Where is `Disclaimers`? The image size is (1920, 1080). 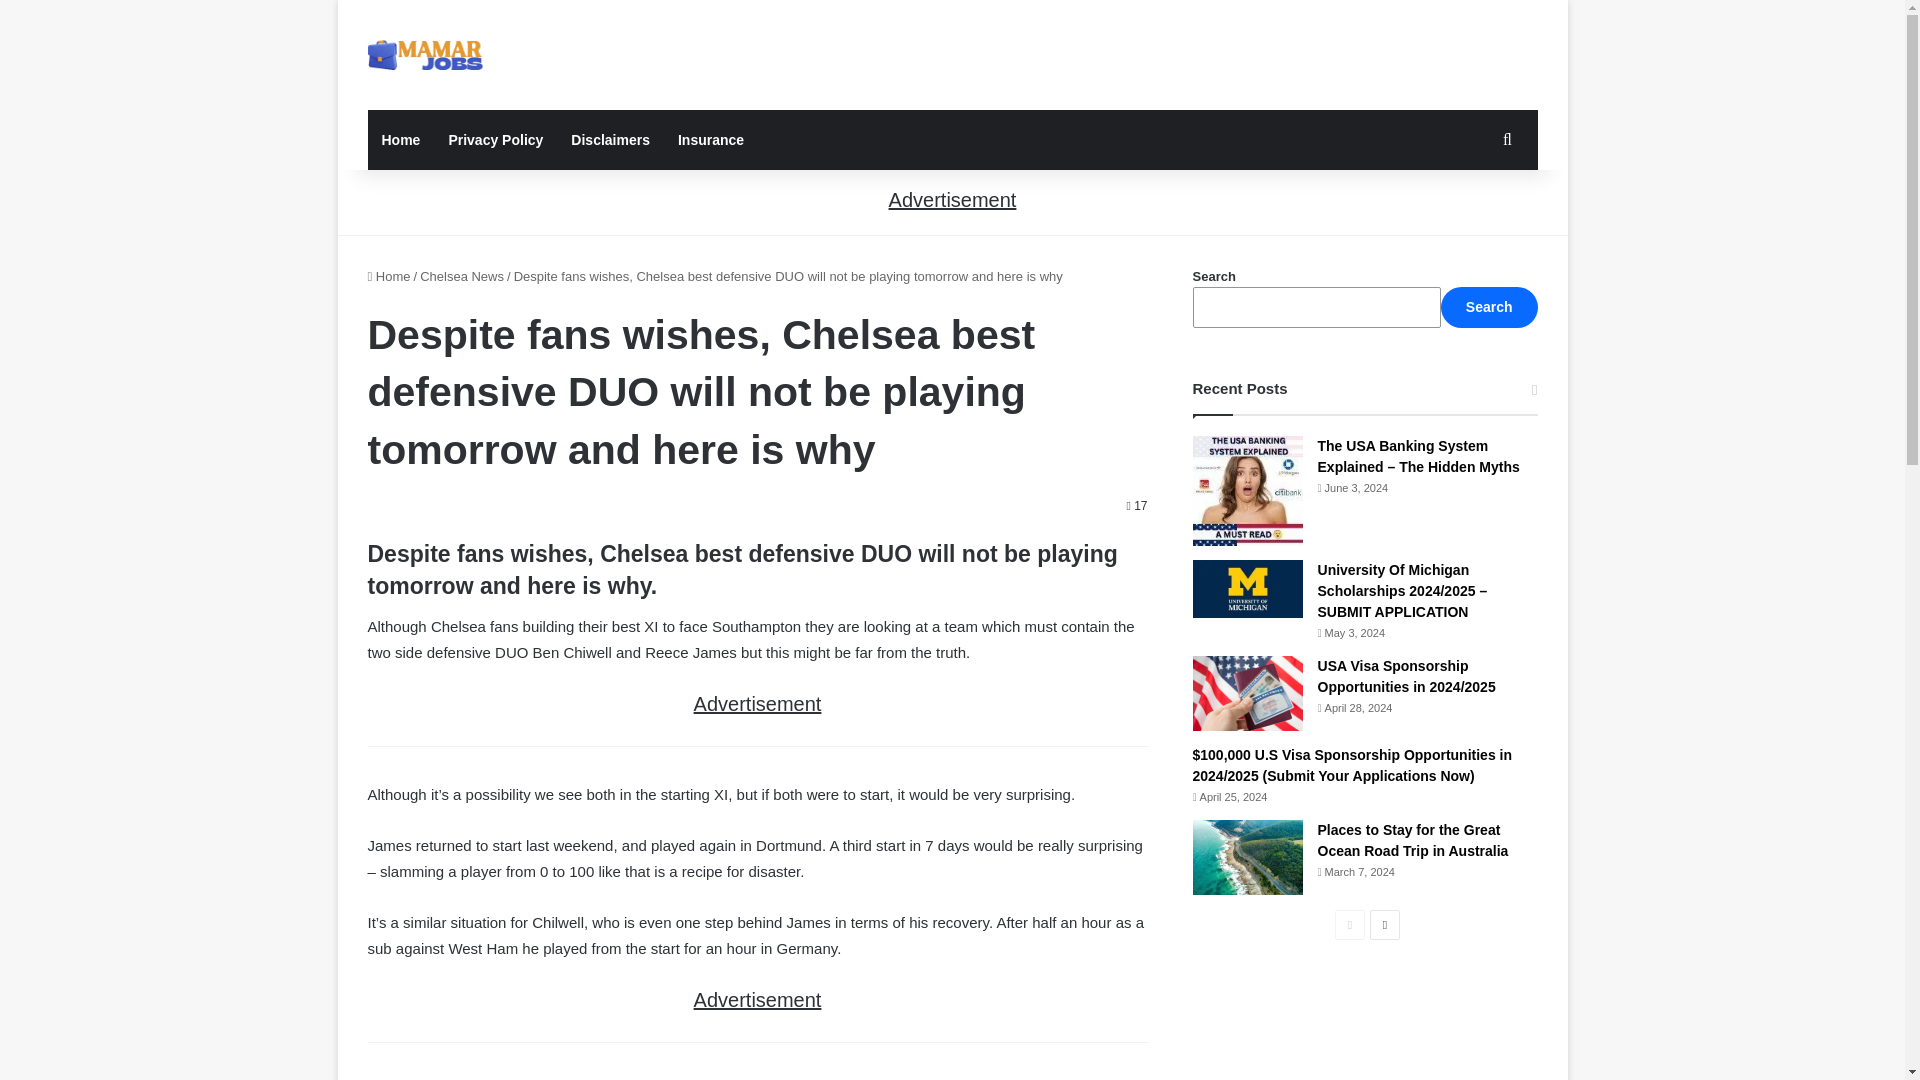 Disclaimers is located at coordinates (610, 140).